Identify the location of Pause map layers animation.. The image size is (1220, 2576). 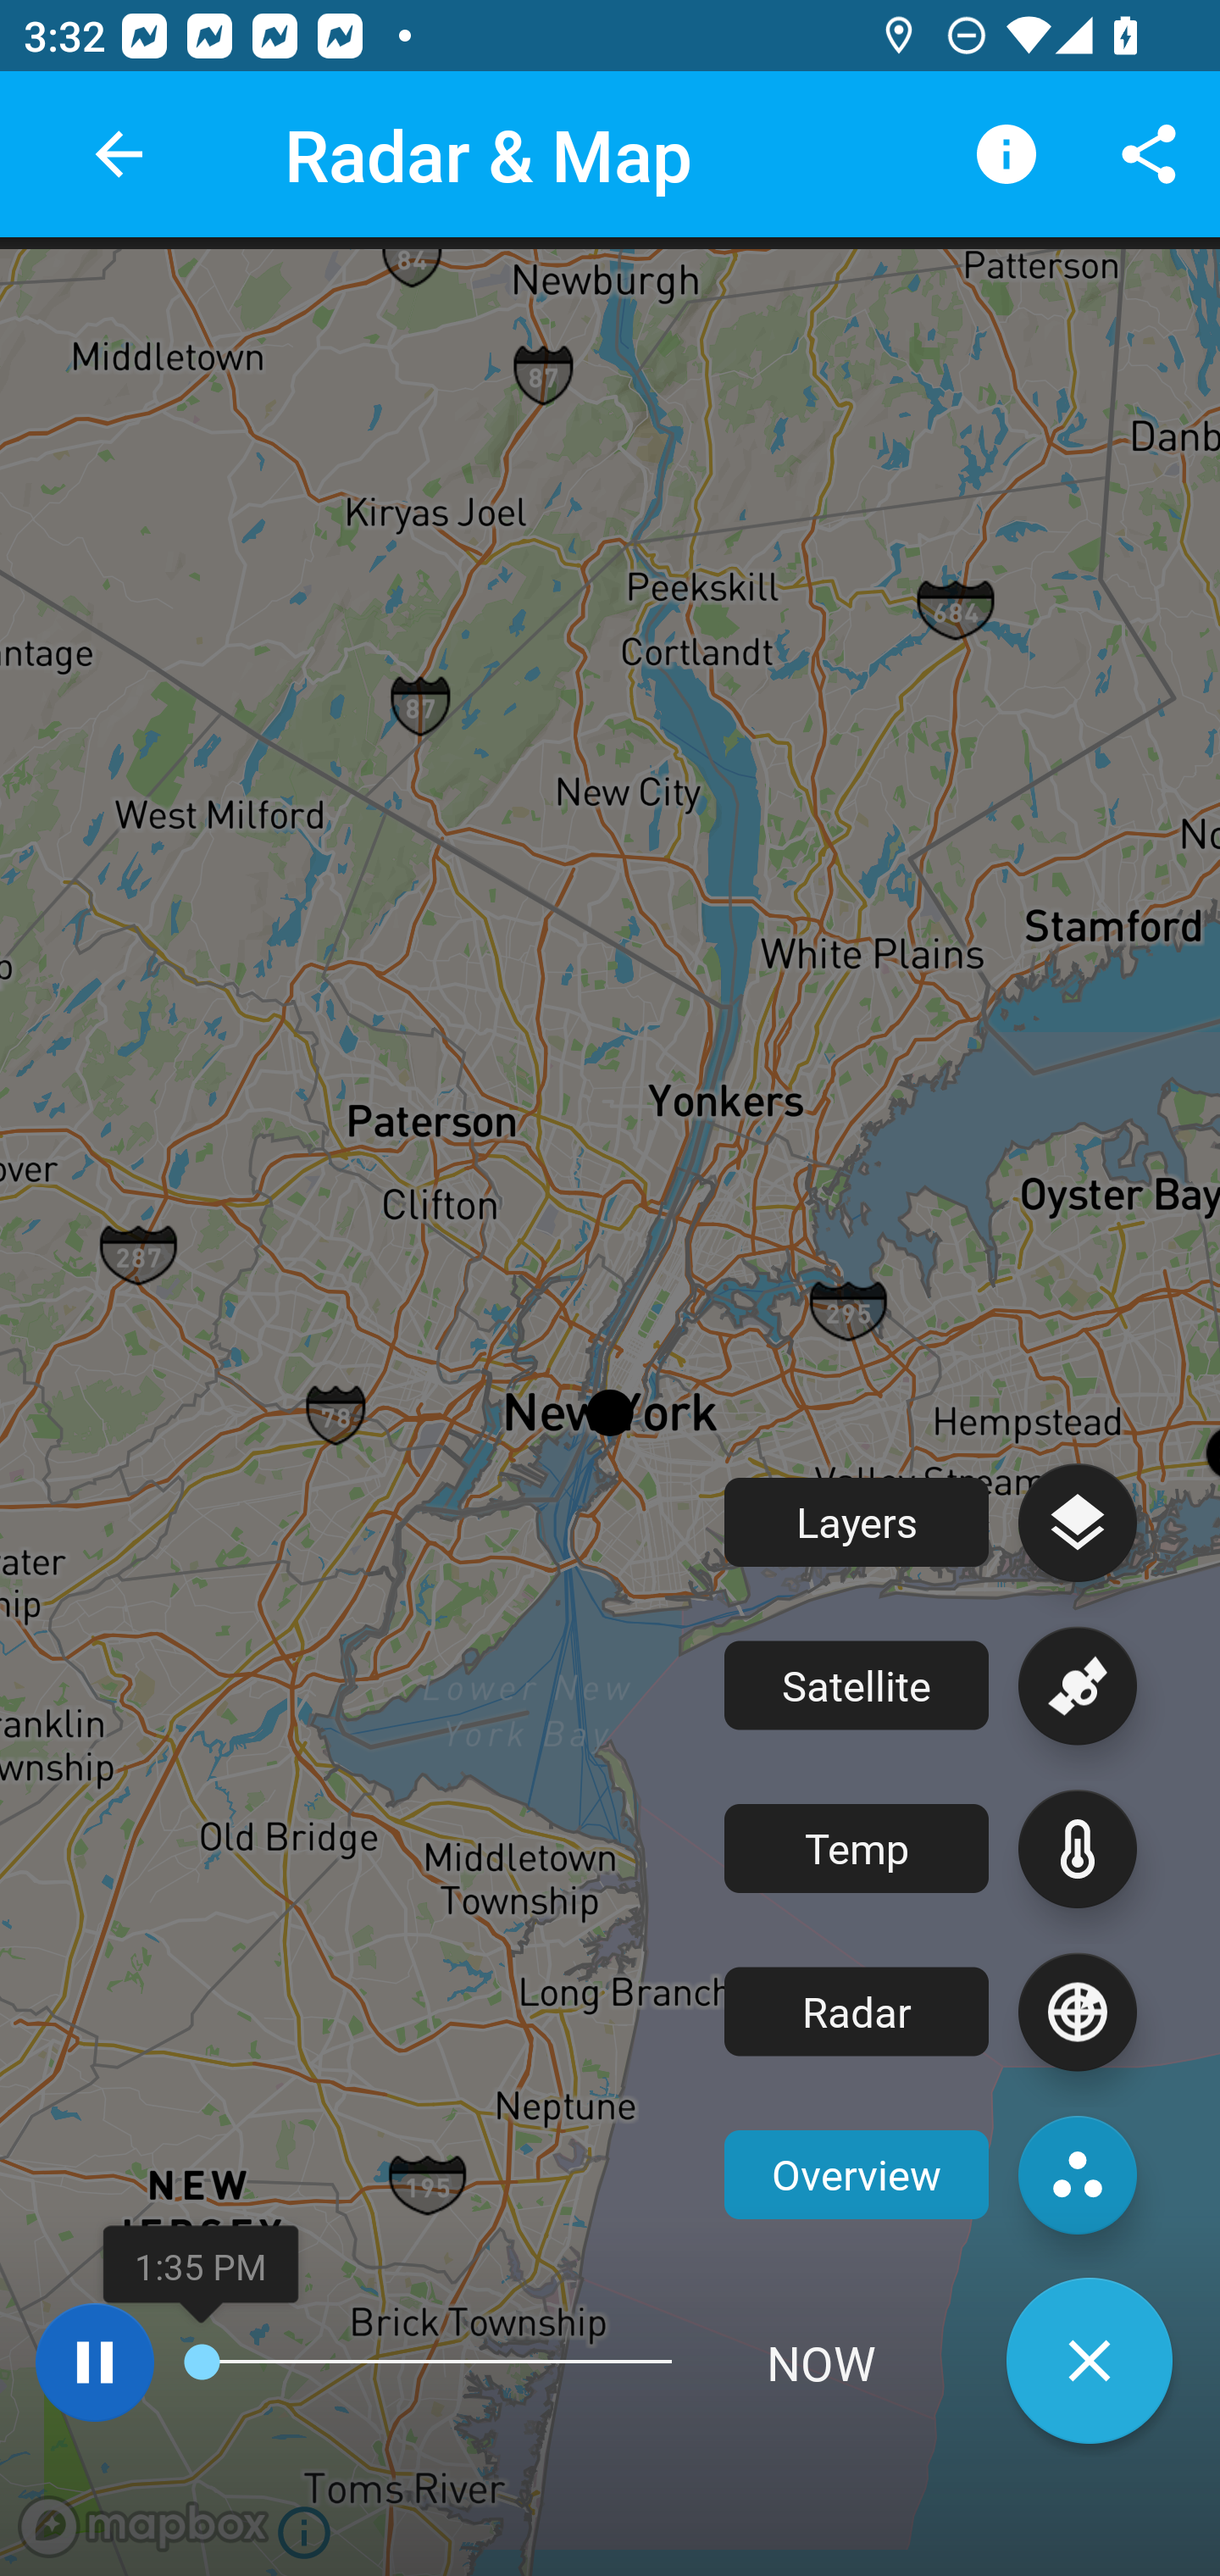
(94, 2362).